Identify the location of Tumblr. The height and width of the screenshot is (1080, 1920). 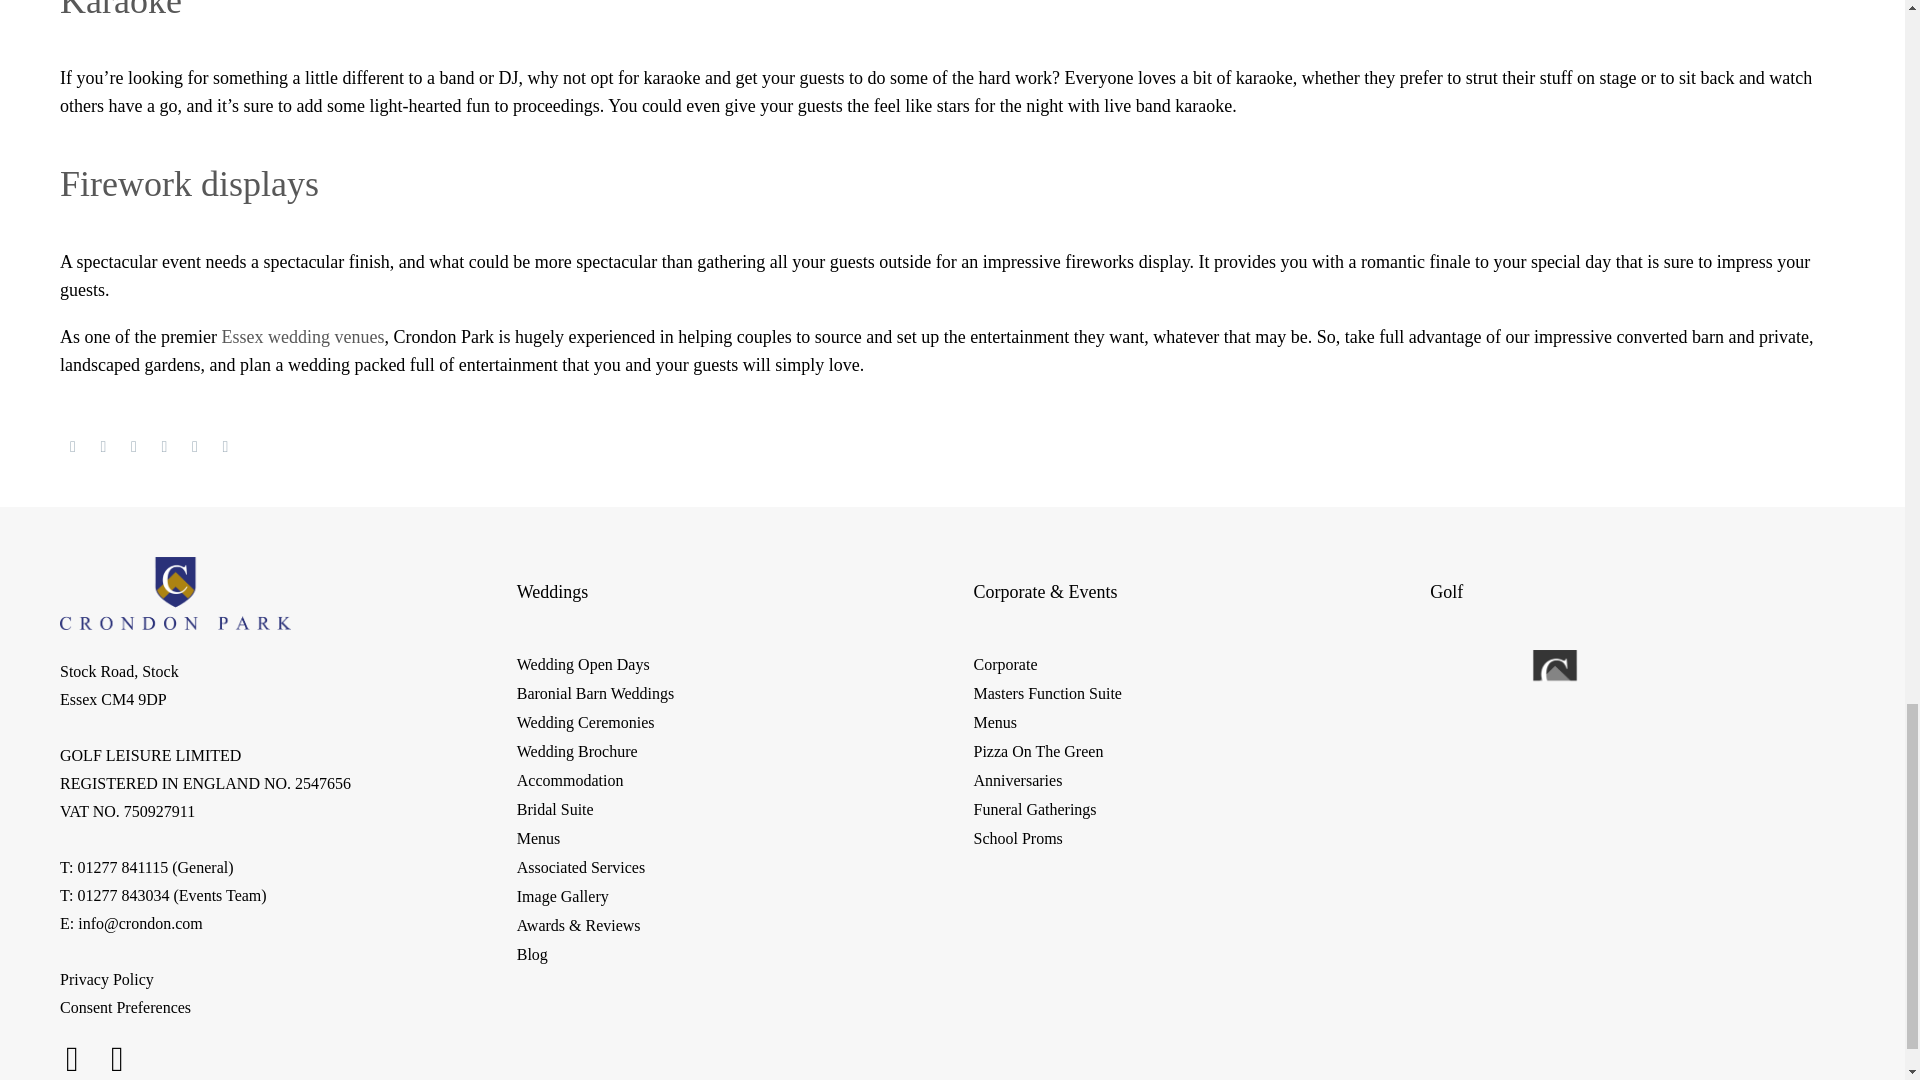
(164, 446).